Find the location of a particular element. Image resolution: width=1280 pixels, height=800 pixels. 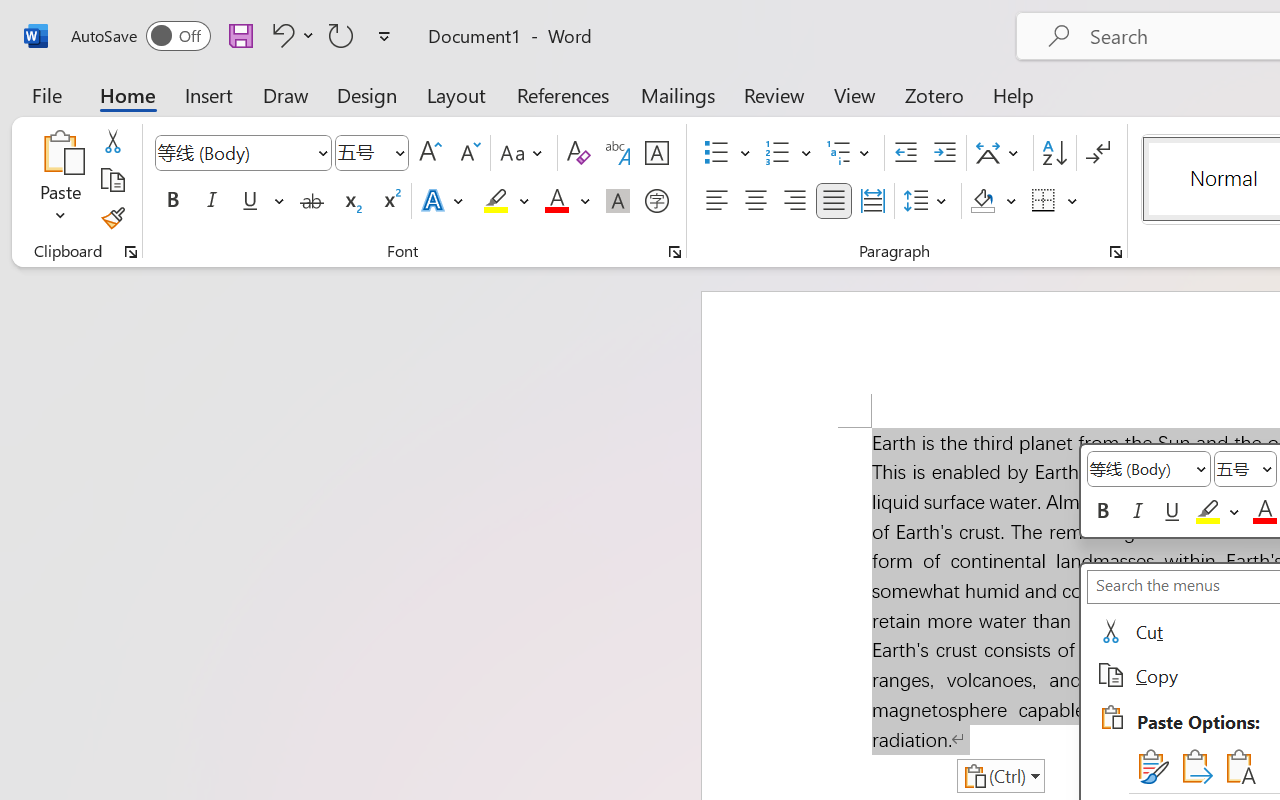

Sort... is located at coordinates (1054, 153).